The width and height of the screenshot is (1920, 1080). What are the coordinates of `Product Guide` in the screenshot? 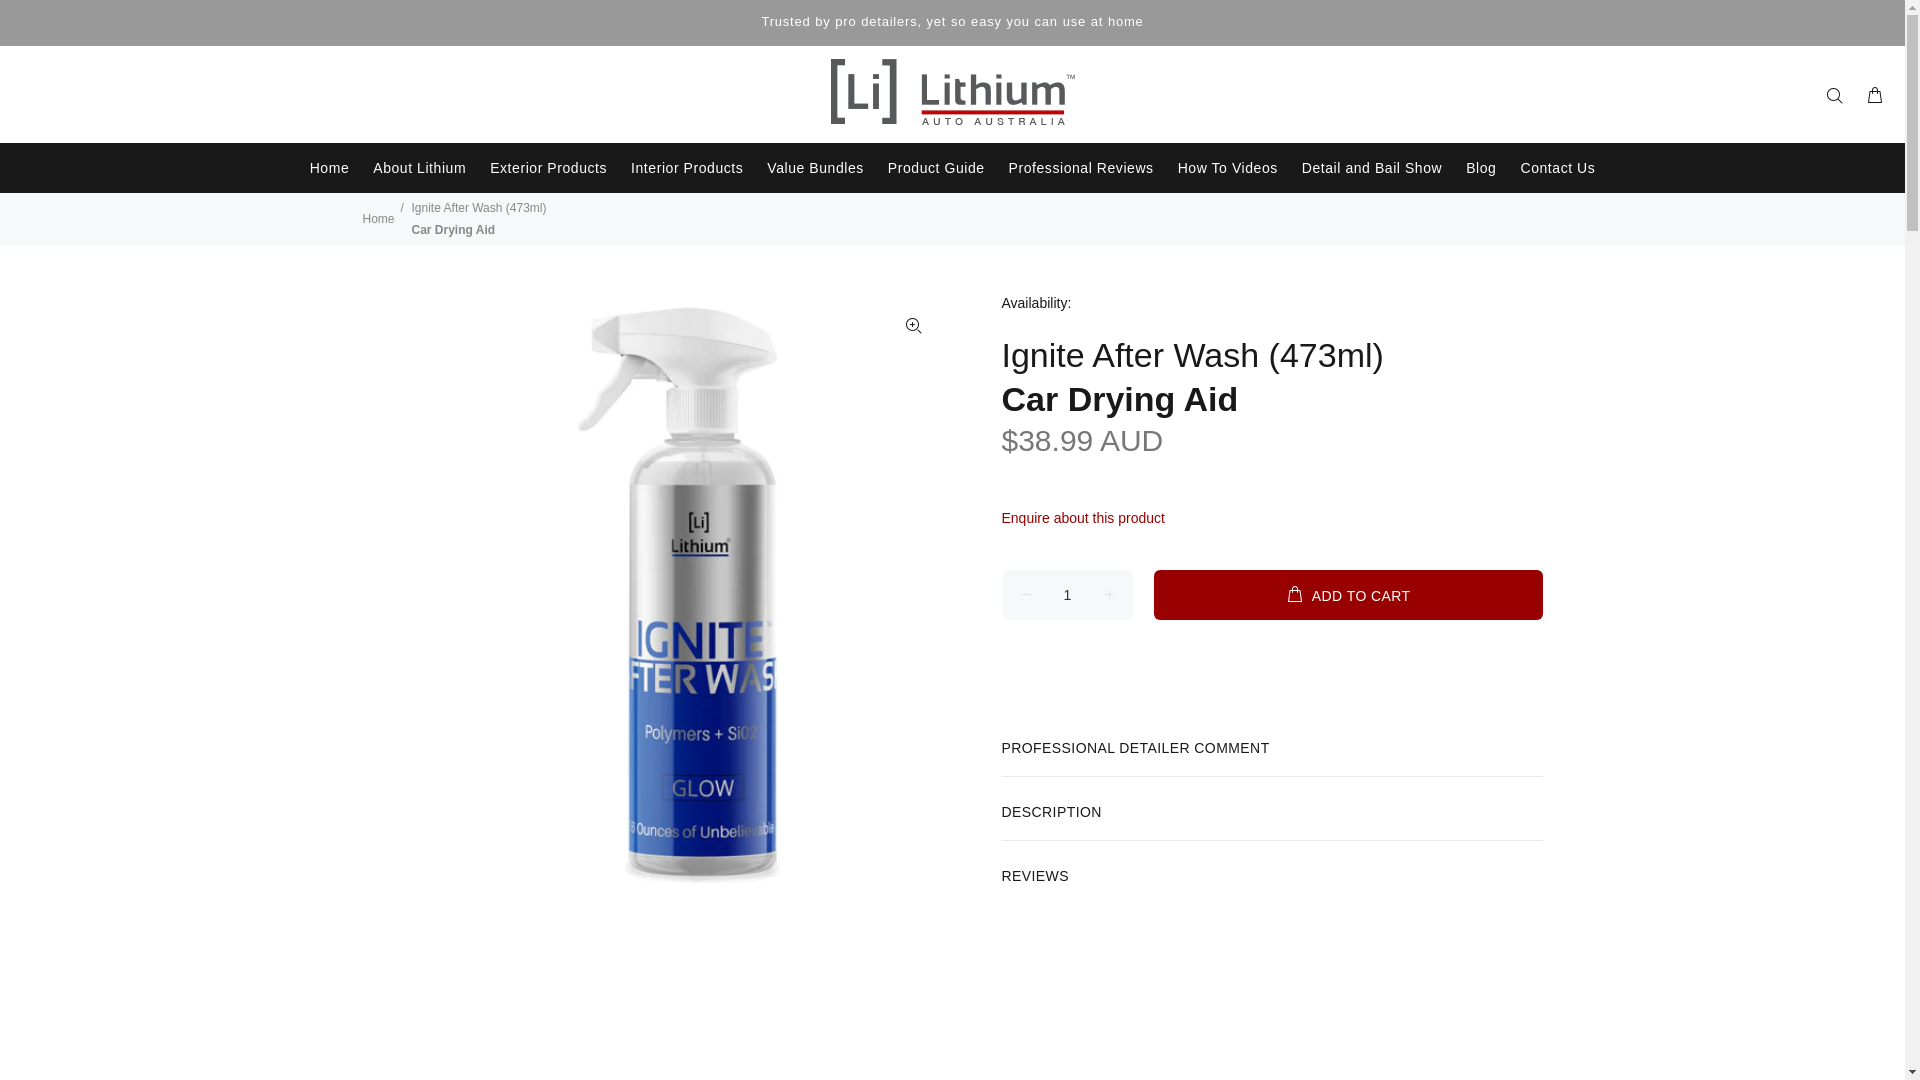 It's located at (936, 168).